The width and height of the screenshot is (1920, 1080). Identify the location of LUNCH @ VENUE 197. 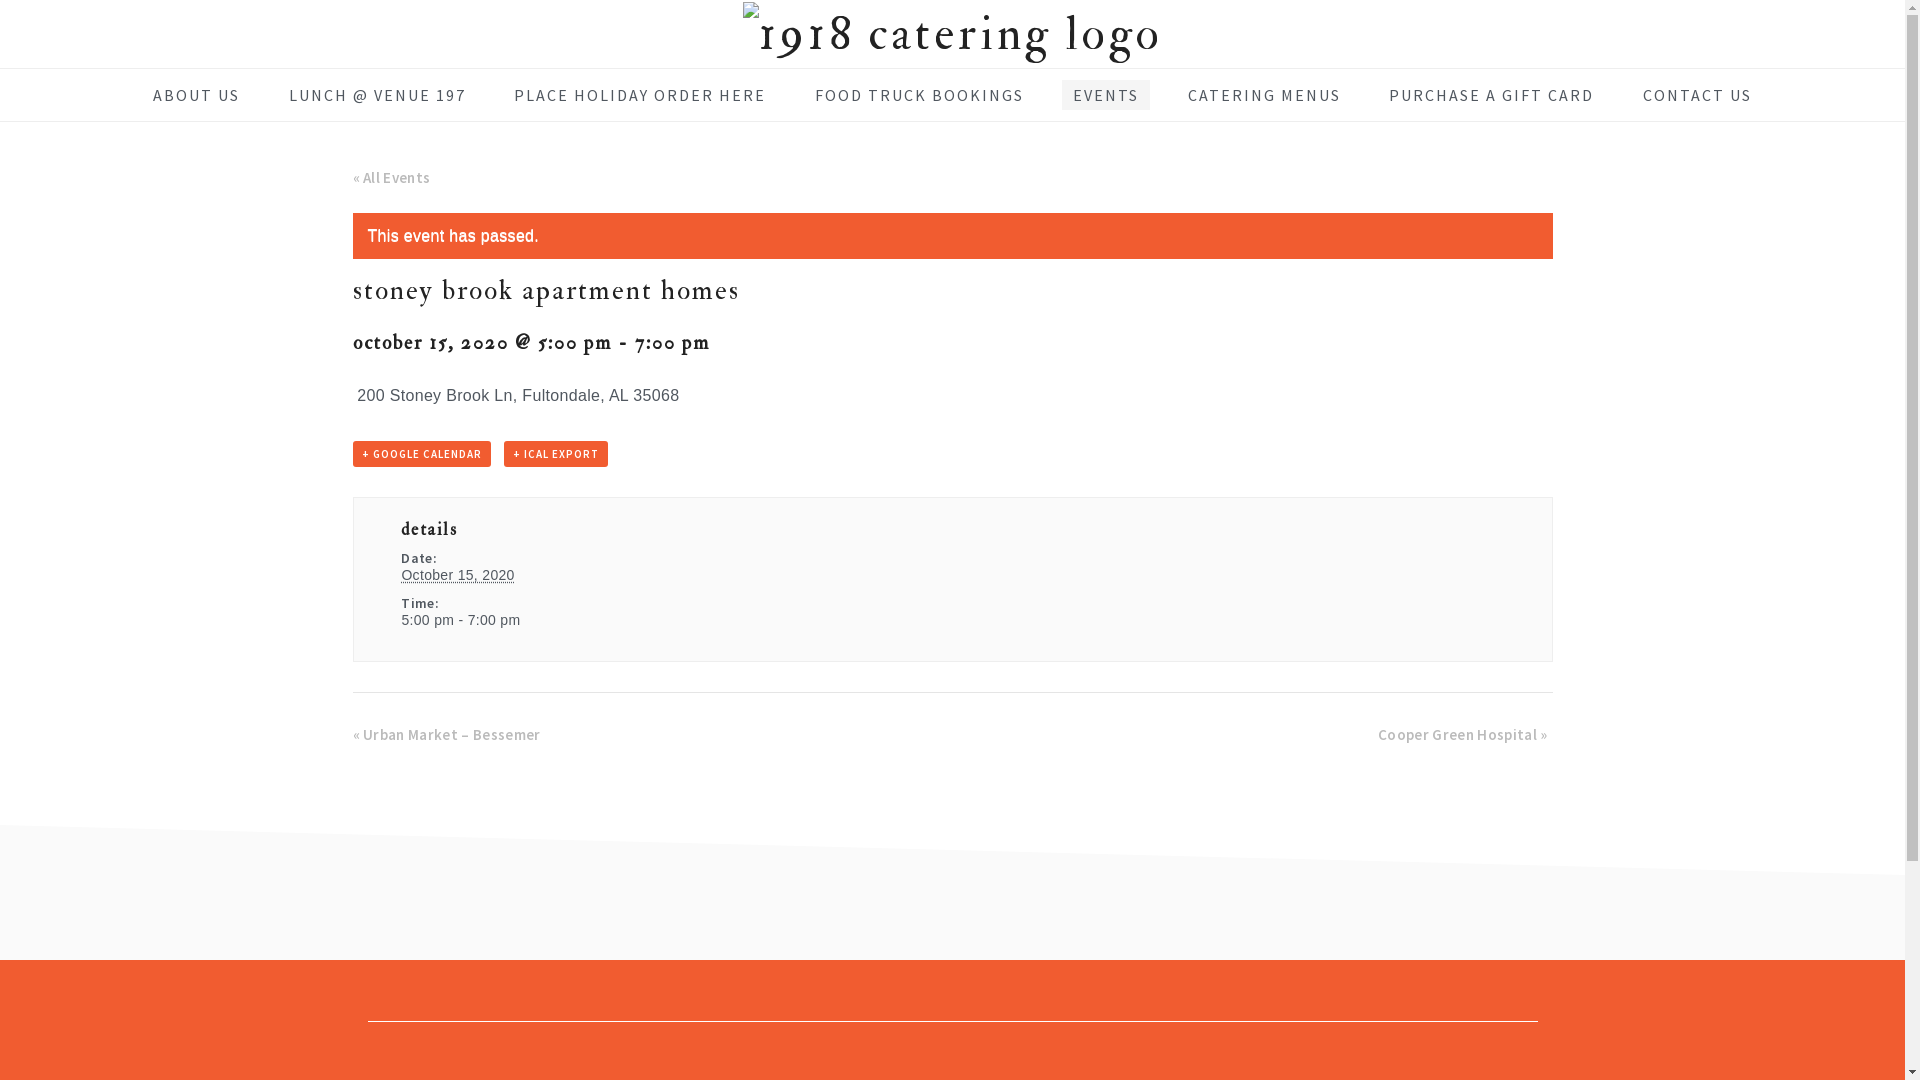
(378, 95).